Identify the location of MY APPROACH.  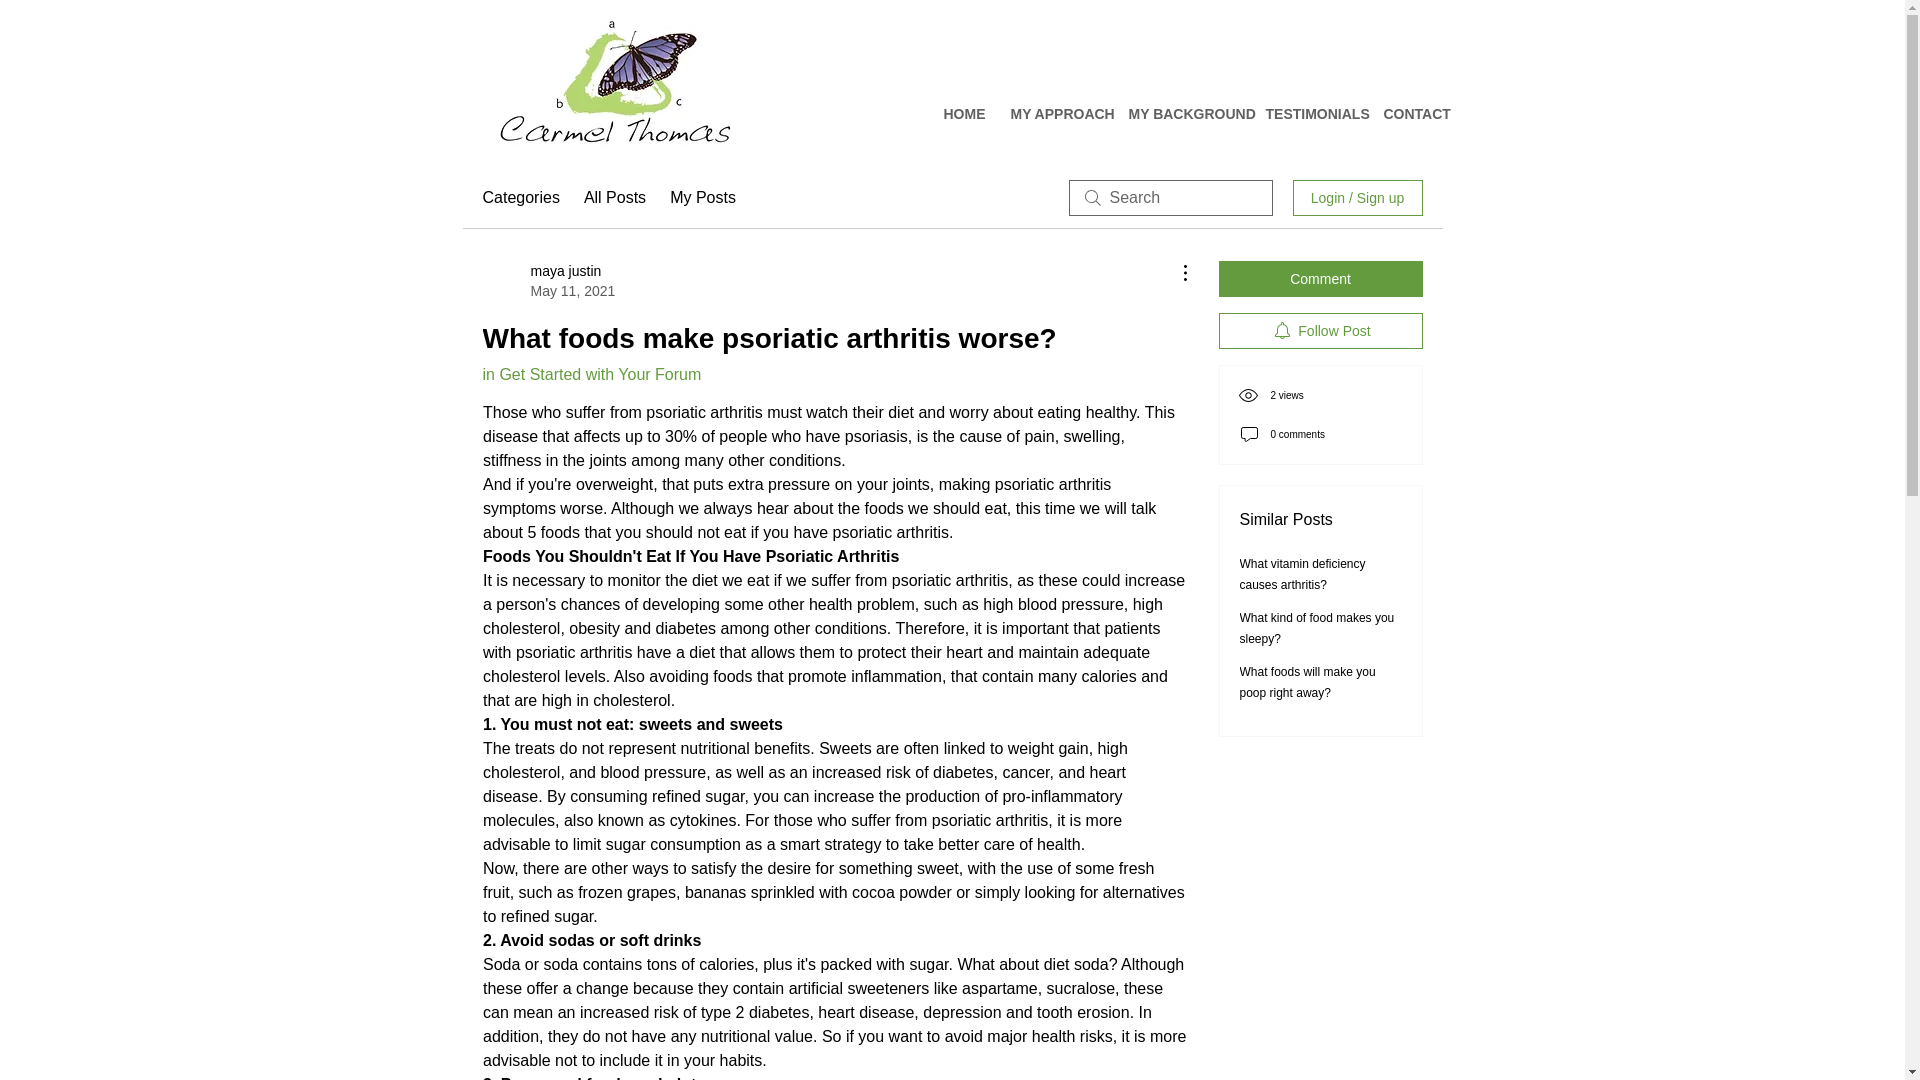
(1054, 114).